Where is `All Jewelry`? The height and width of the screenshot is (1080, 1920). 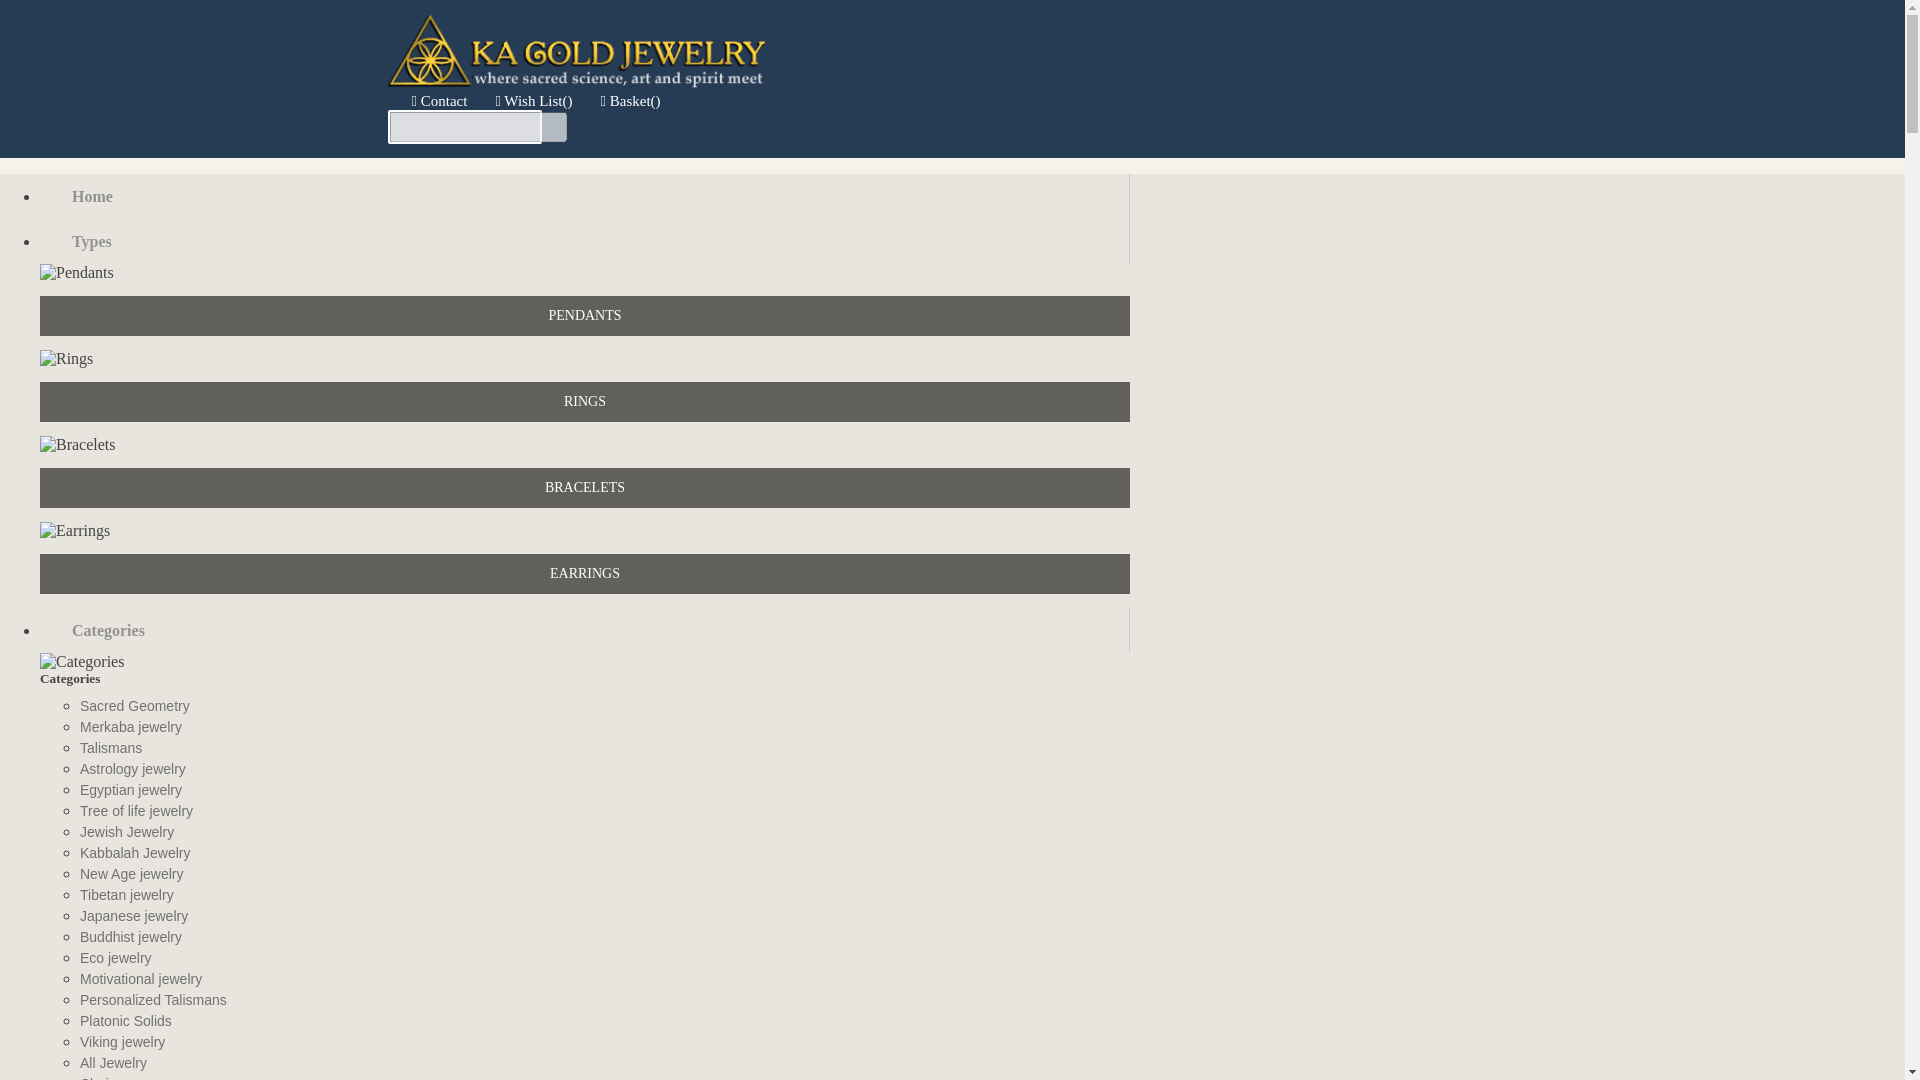
All Jewelry is located at coordinates (605, 1064).